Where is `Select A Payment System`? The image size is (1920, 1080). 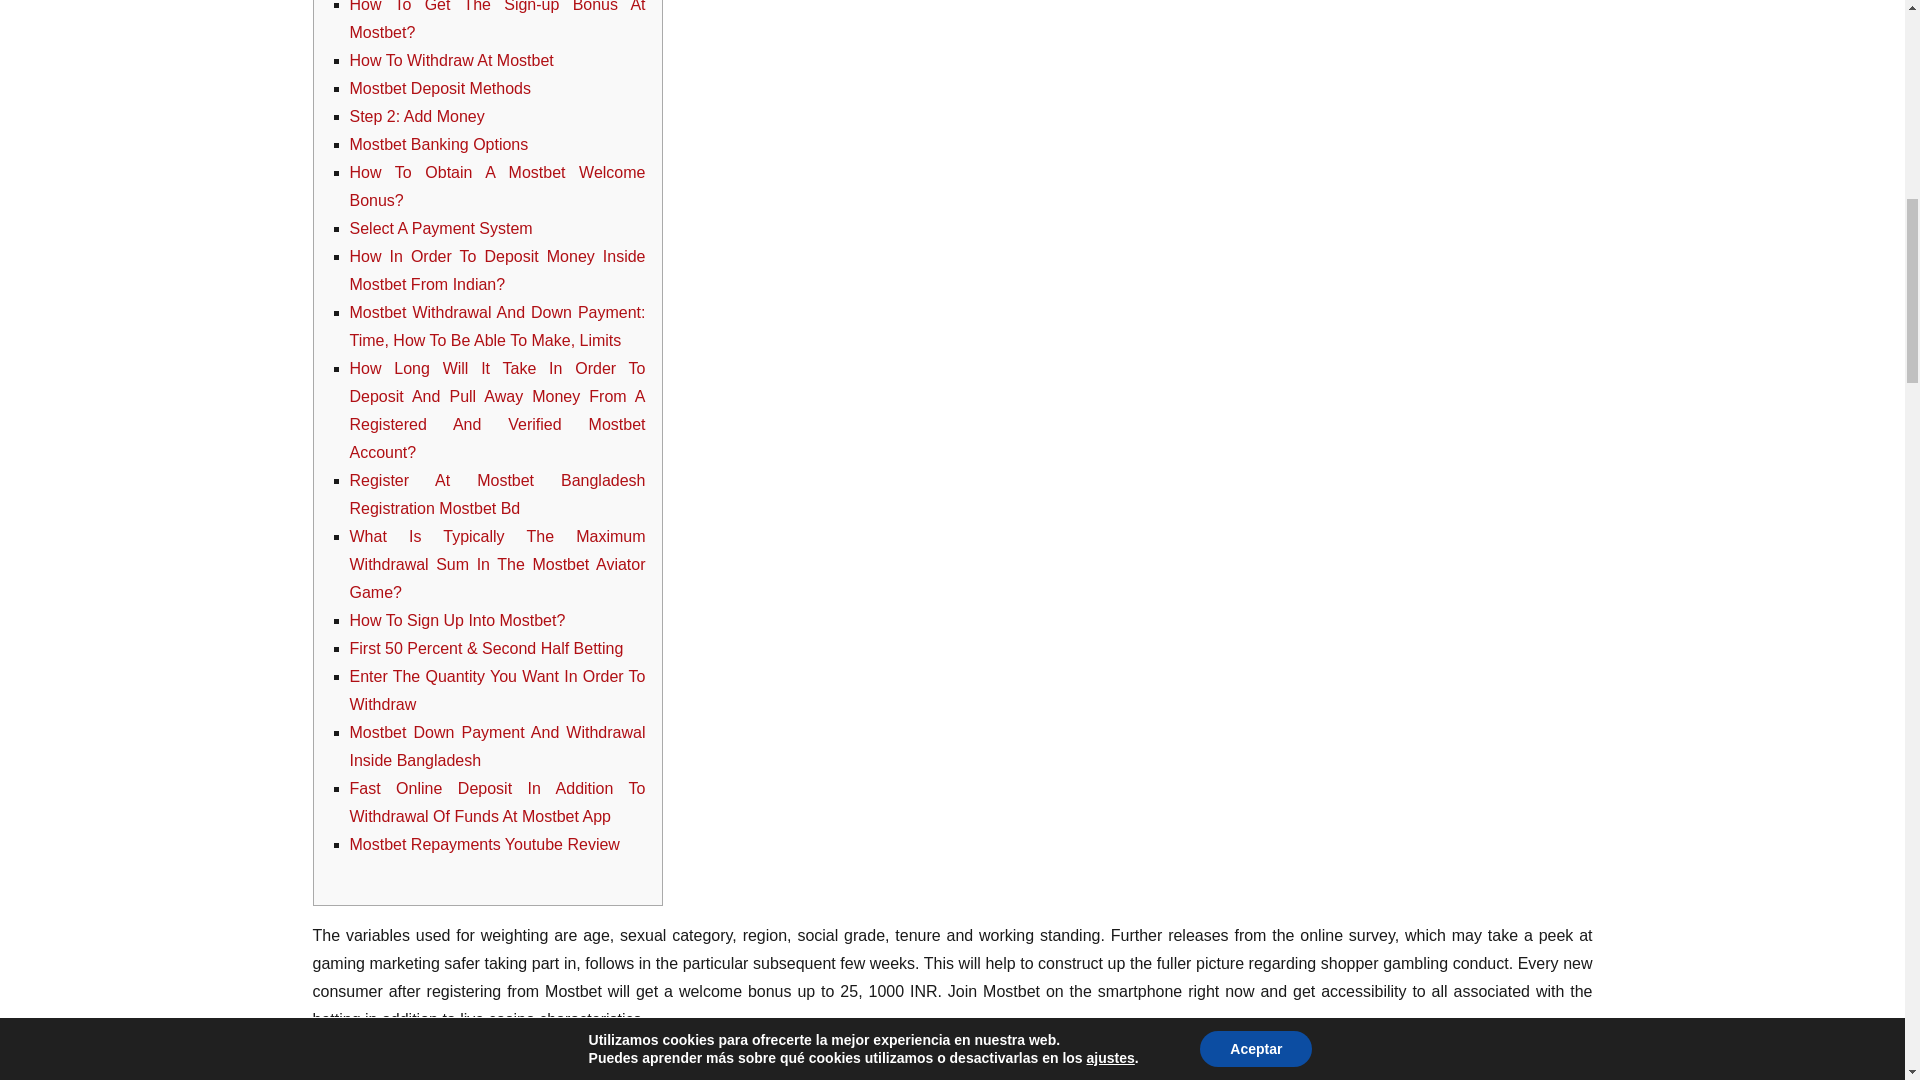 Select A Payment System is located at coordinates (441, 228).